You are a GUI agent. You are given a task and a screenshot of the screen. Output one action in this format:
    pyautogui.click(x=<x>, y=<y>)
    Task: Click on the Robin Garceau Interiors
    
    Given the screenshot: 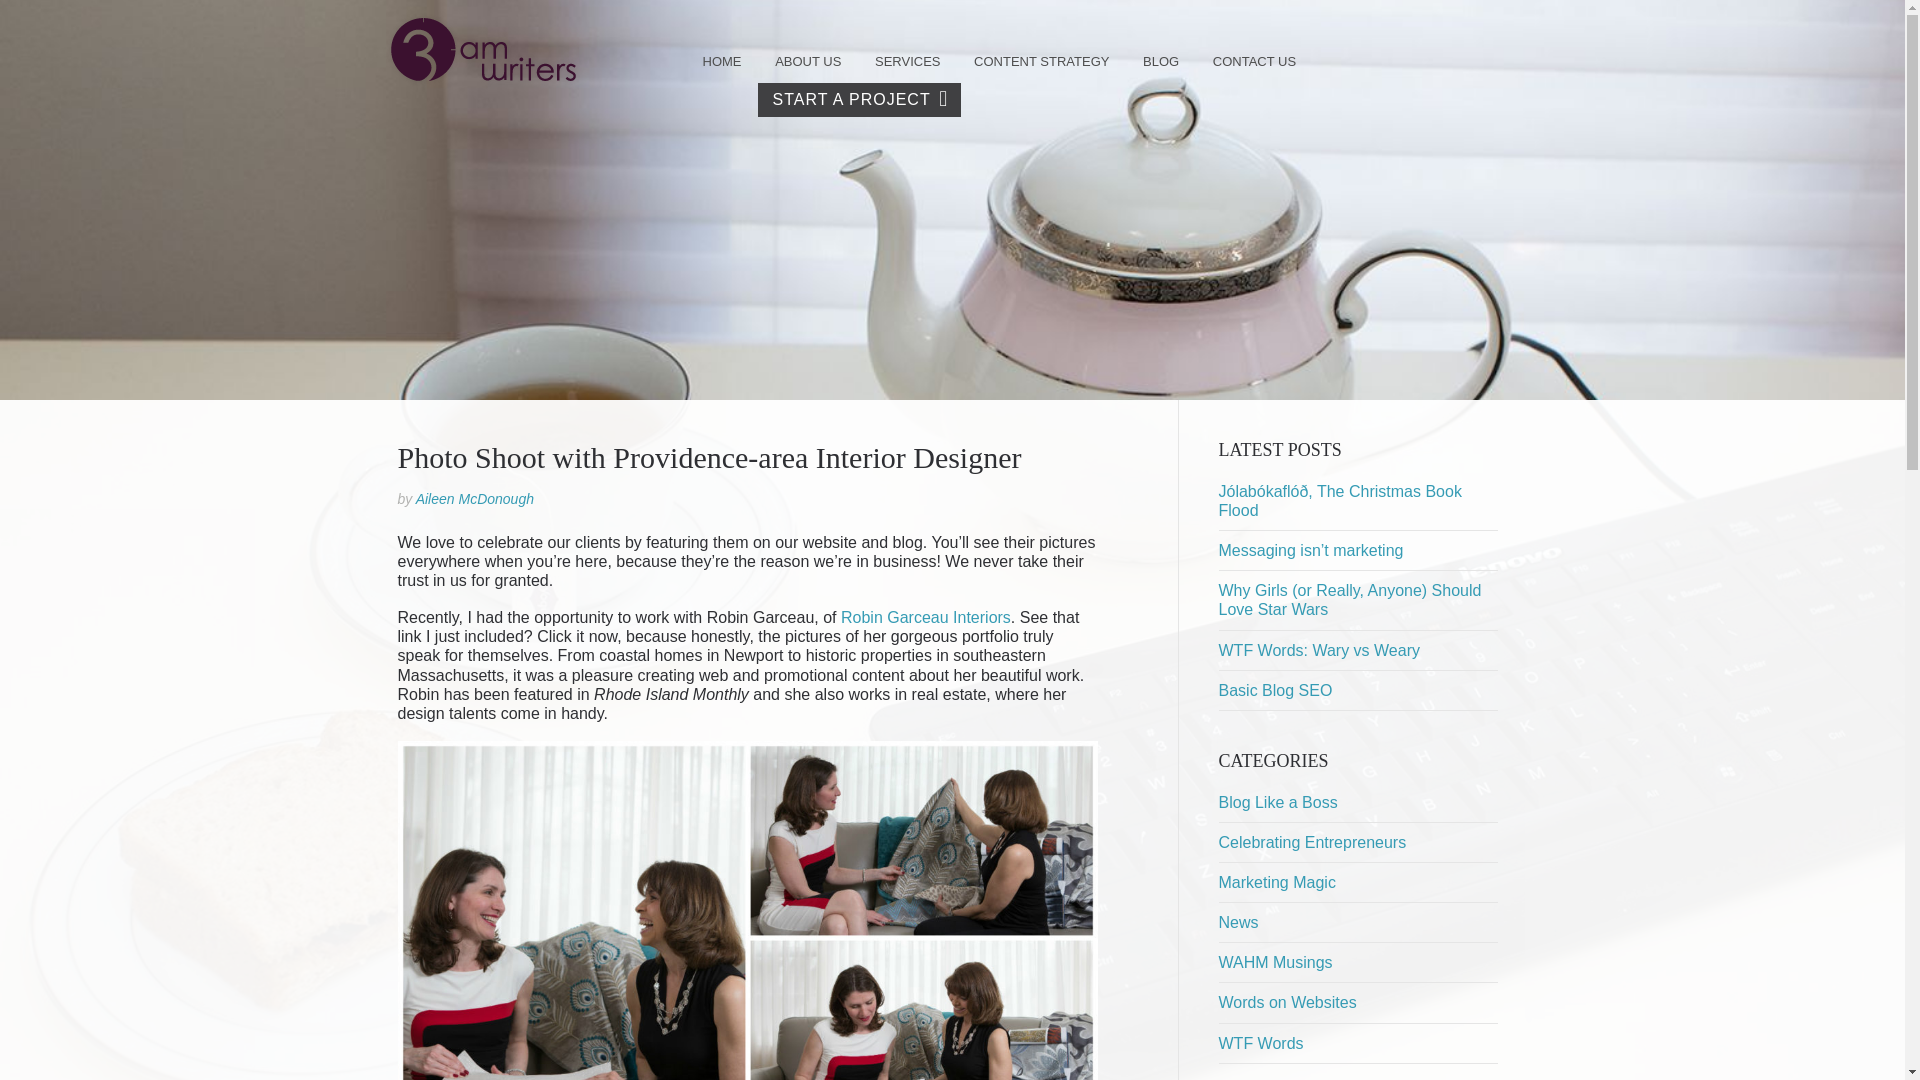 What is the action you would take?
    pyautogui.click(x=926, y=618)
    